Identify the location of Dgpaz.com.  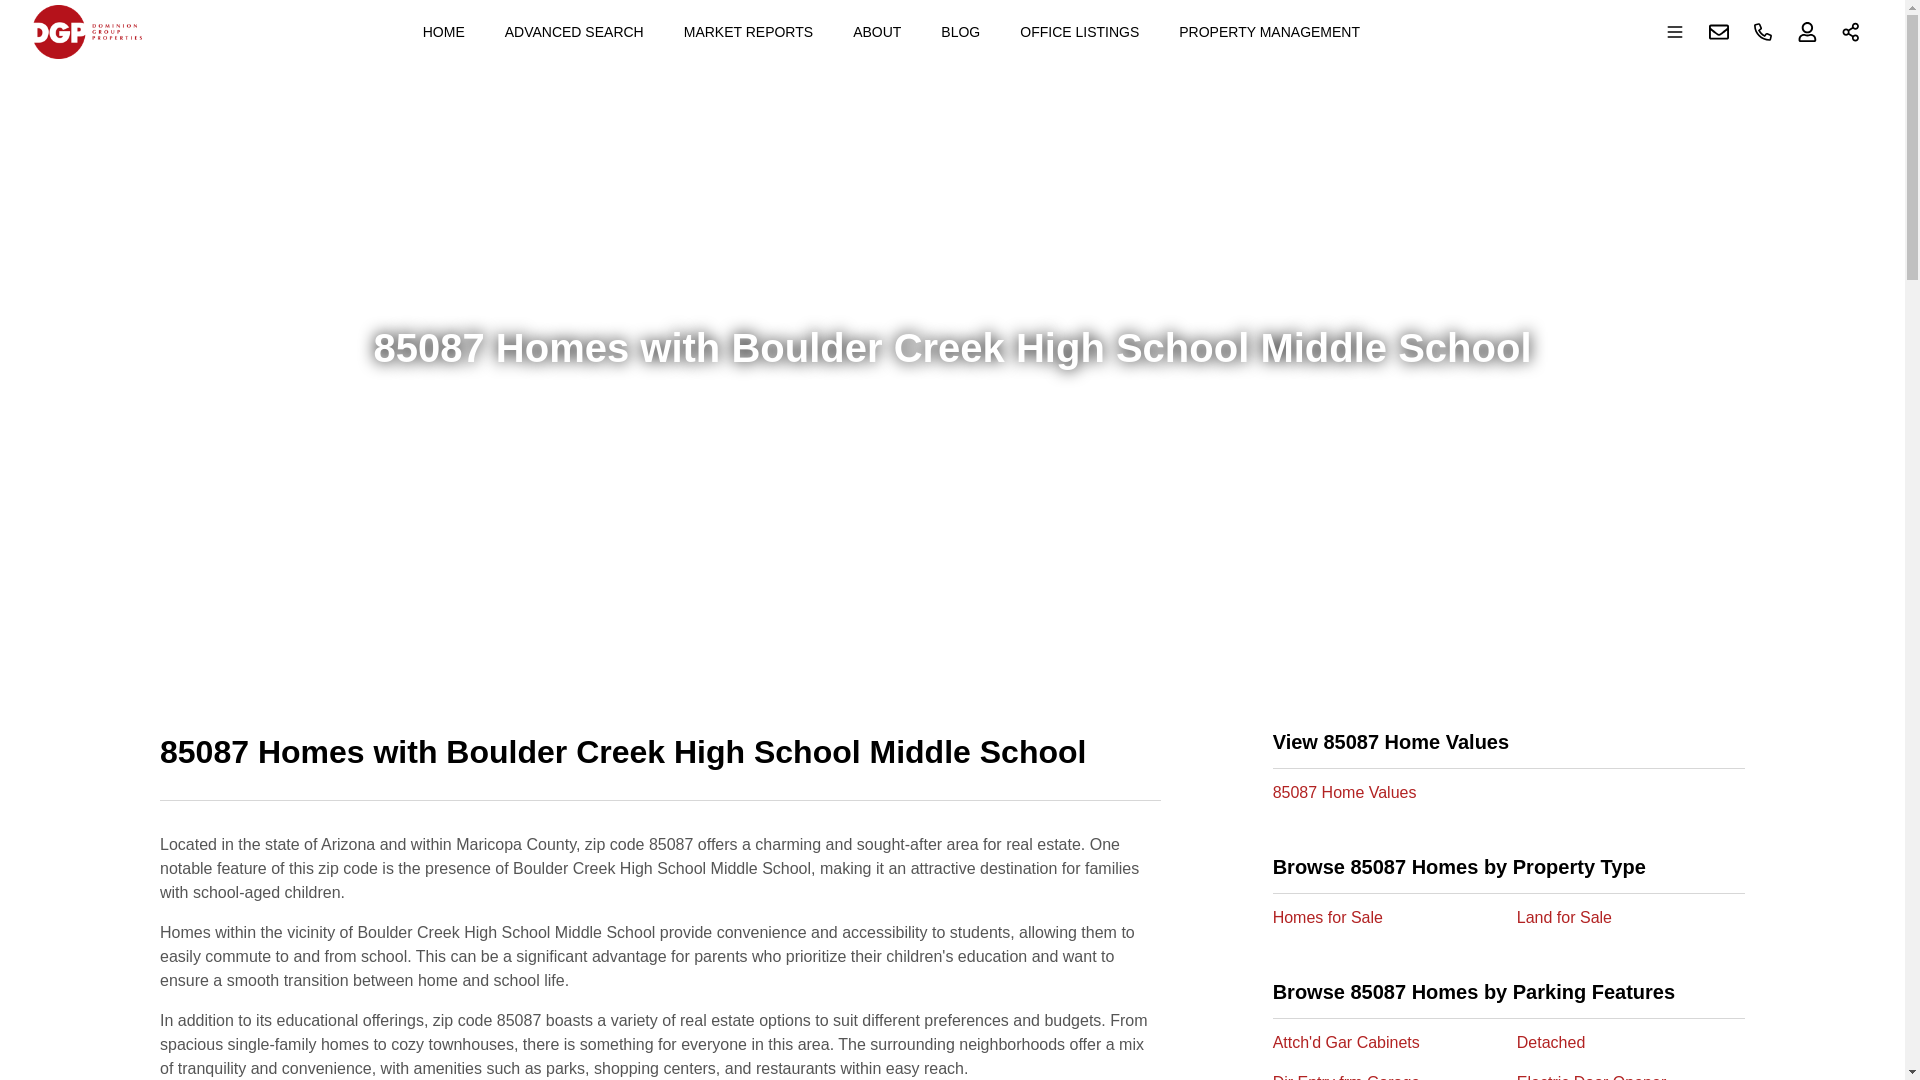
(87, 32).